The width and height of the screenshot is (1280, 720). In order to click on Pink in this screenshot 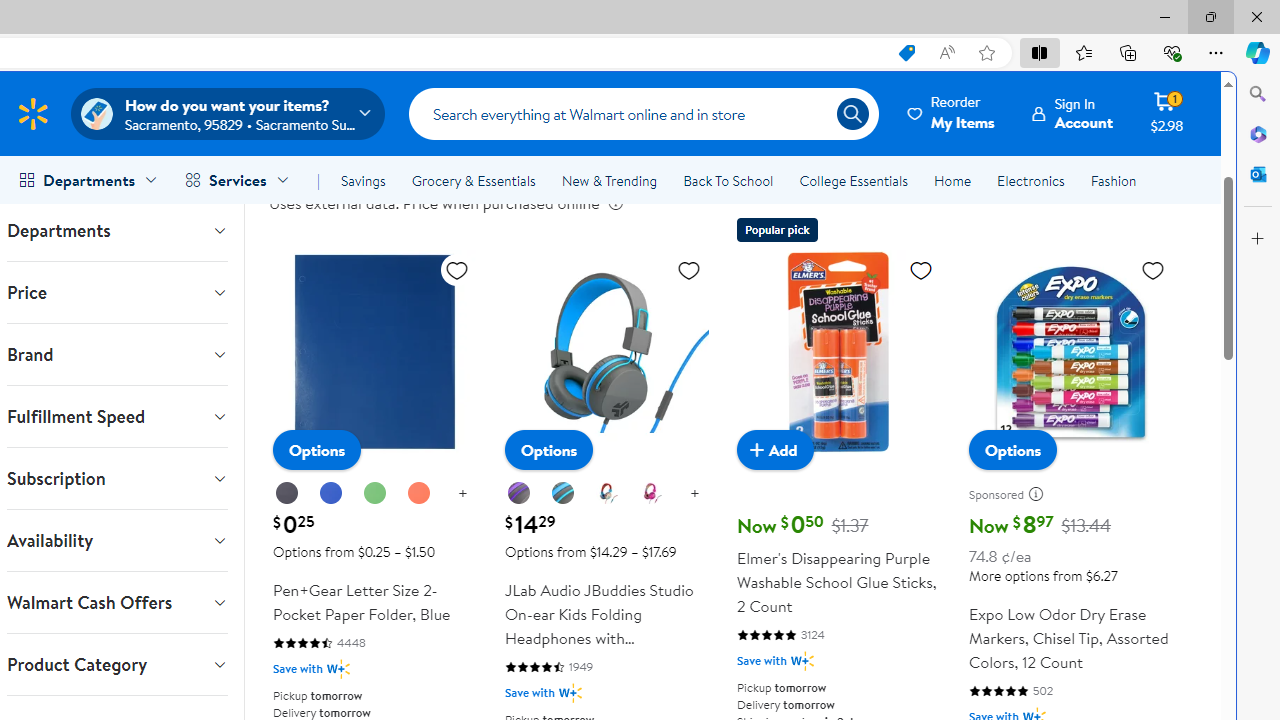, I will do `click(650, 493)`.